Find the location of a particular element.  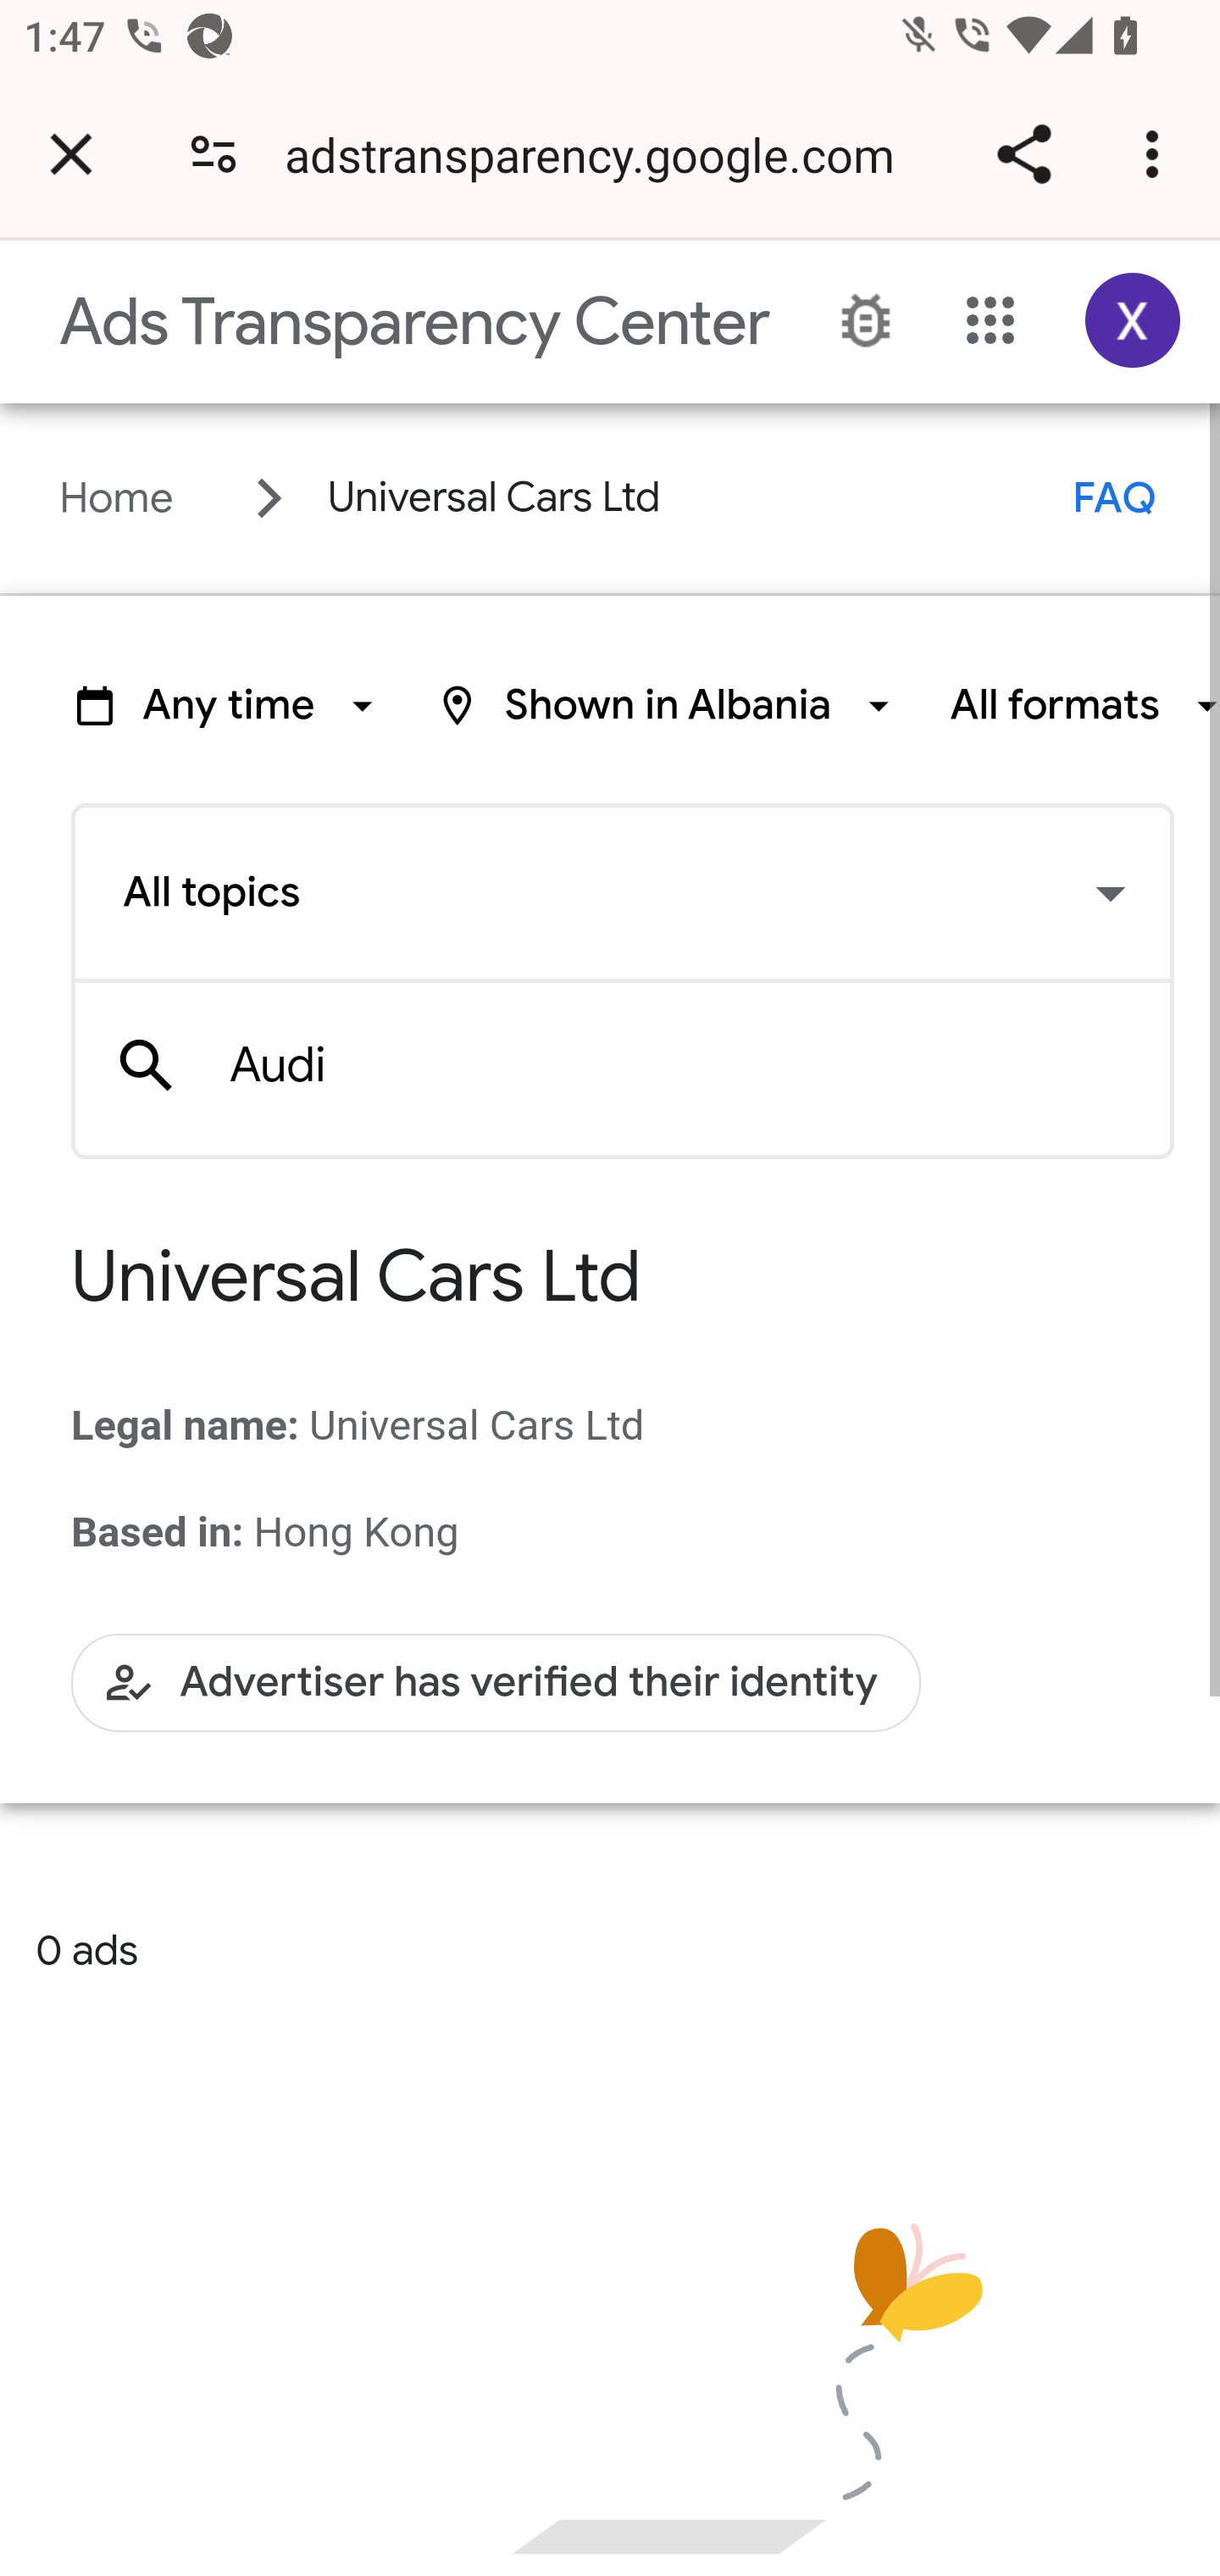

Advertiser has verified their identity is located at coordinates (496, 1681).